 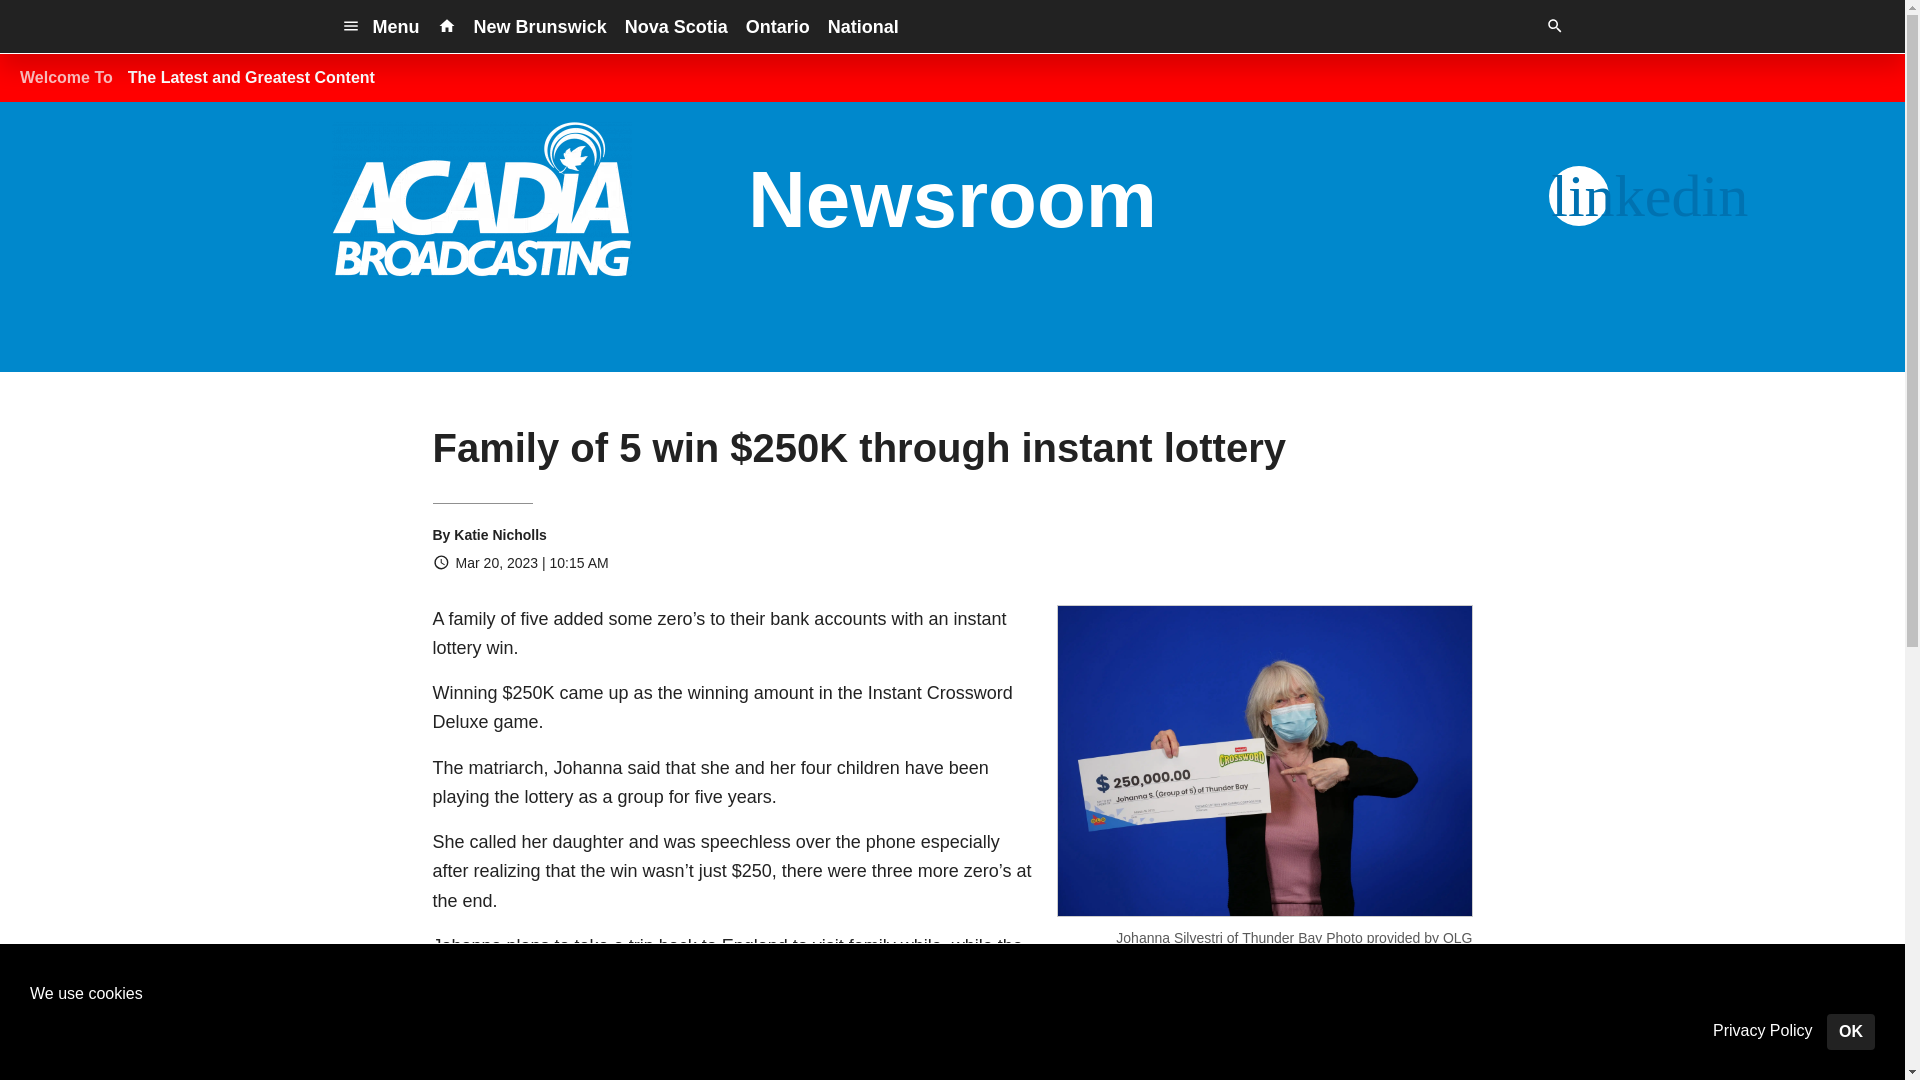 What do you see at coordinates (380, 26) in the screenshot?
I see `Menu` at bounding box center [380, 26].